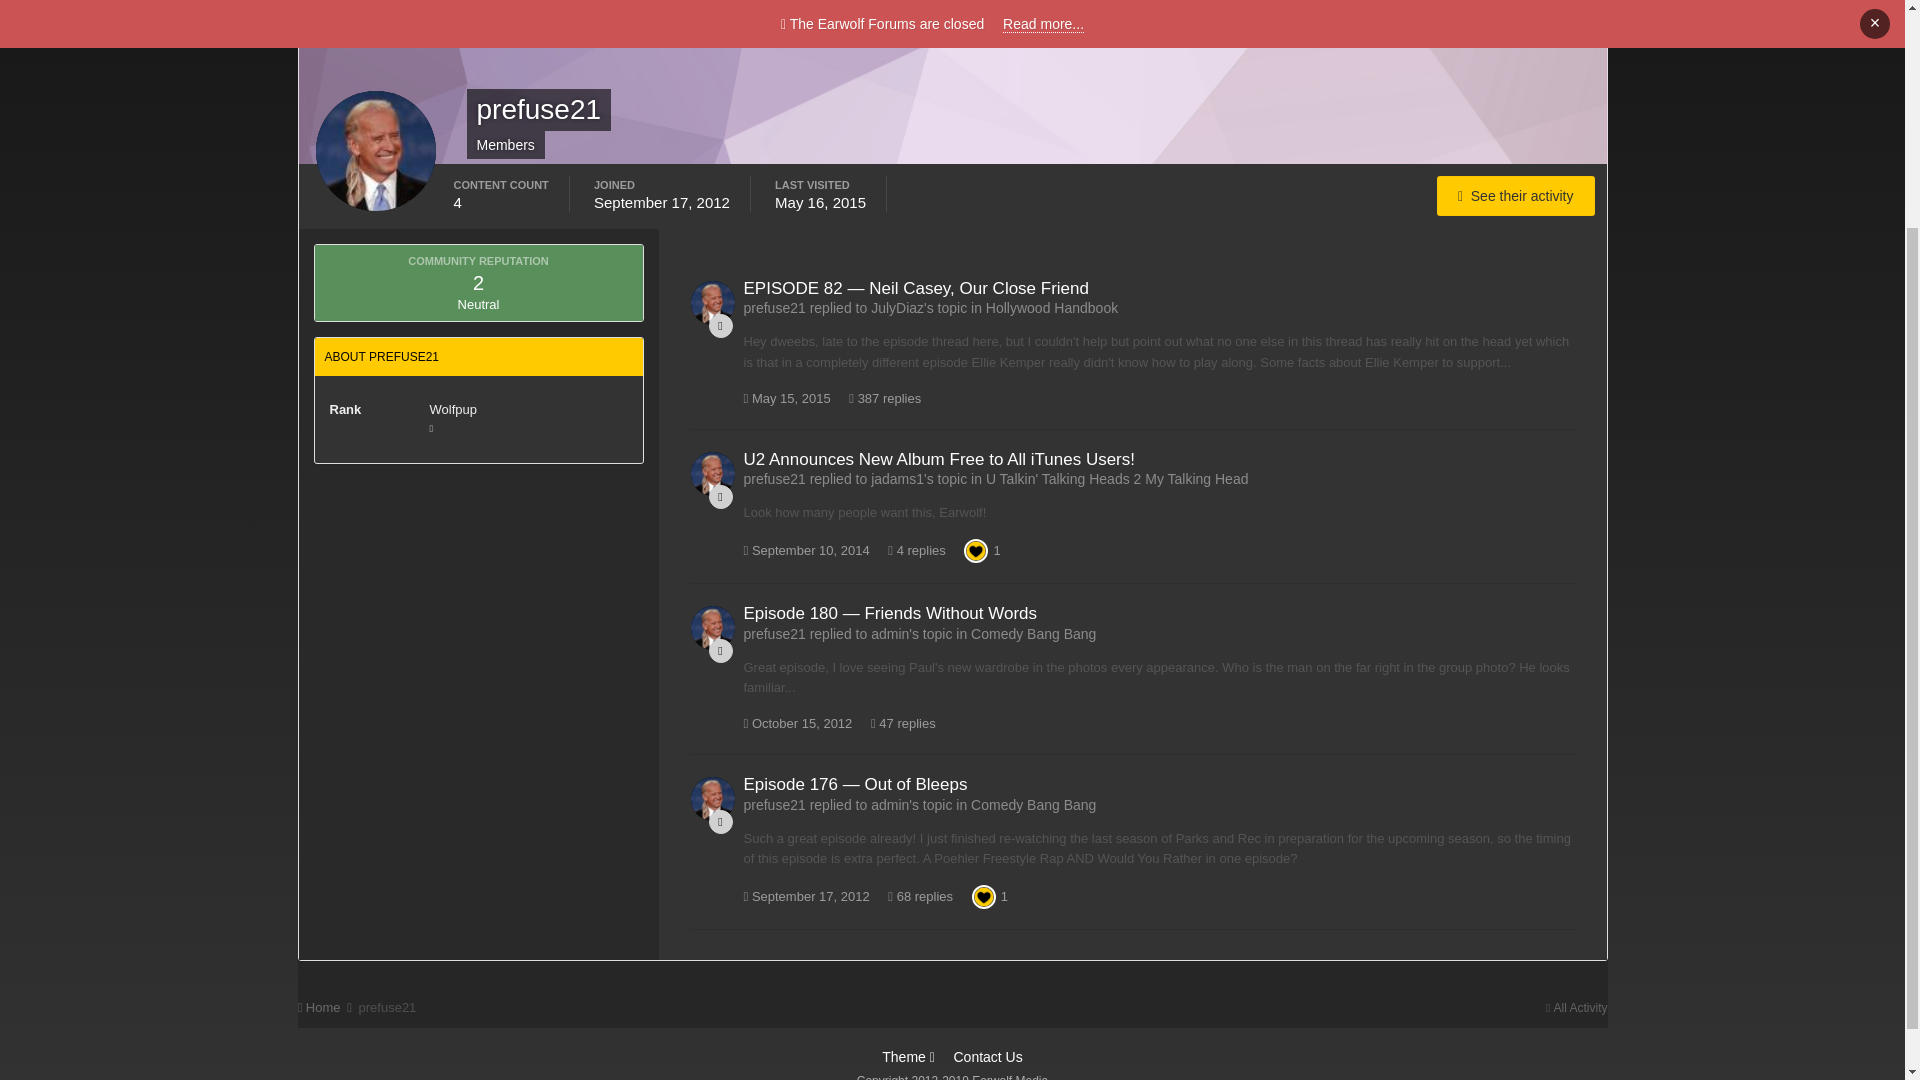 The height and width of the screenshot is (1080, 1920). Describe the element at coordinates (720, 822) in the screenshot. I see `Post` at that location.